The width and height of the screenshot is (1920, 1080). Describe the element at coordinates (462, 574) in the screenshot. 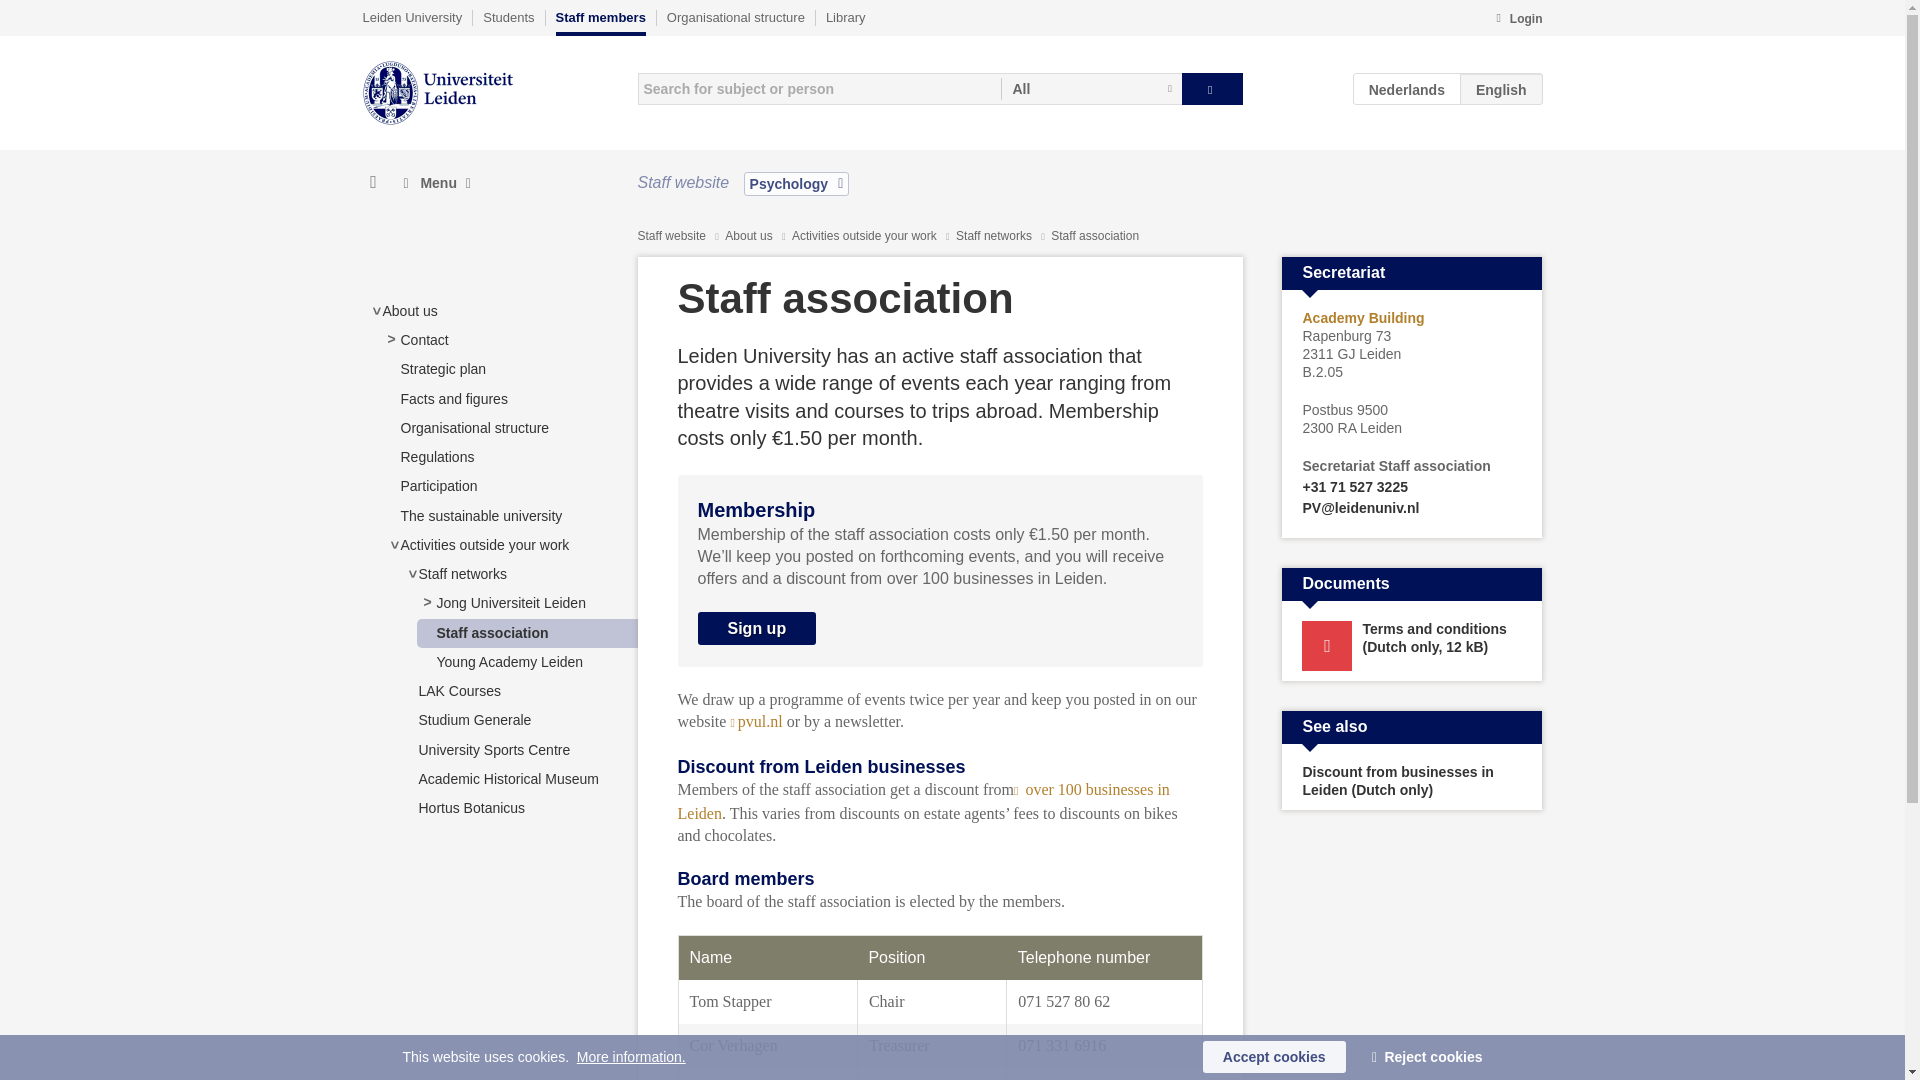

I see `Staff networks` at that location.